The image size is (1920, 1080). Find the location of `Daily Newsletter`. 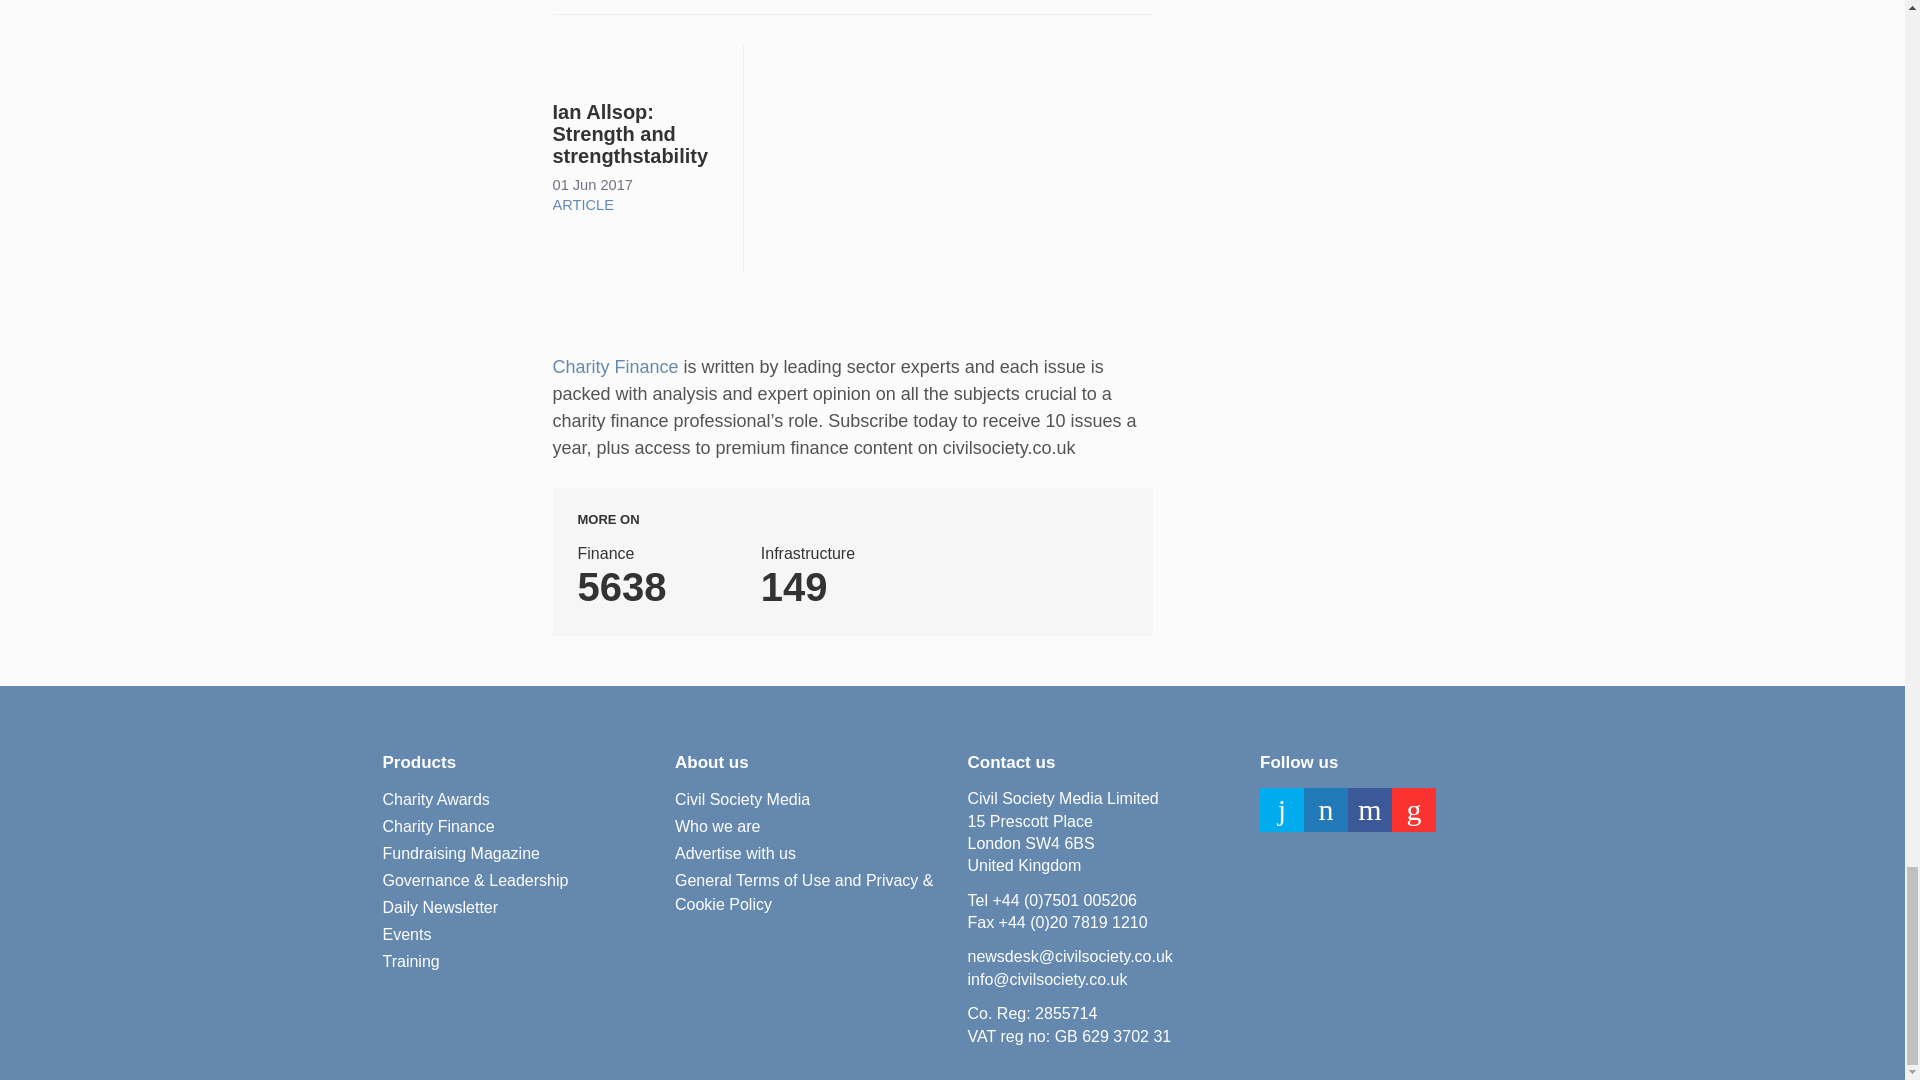

Daily Newsletter is located at coordinates (440, 908).